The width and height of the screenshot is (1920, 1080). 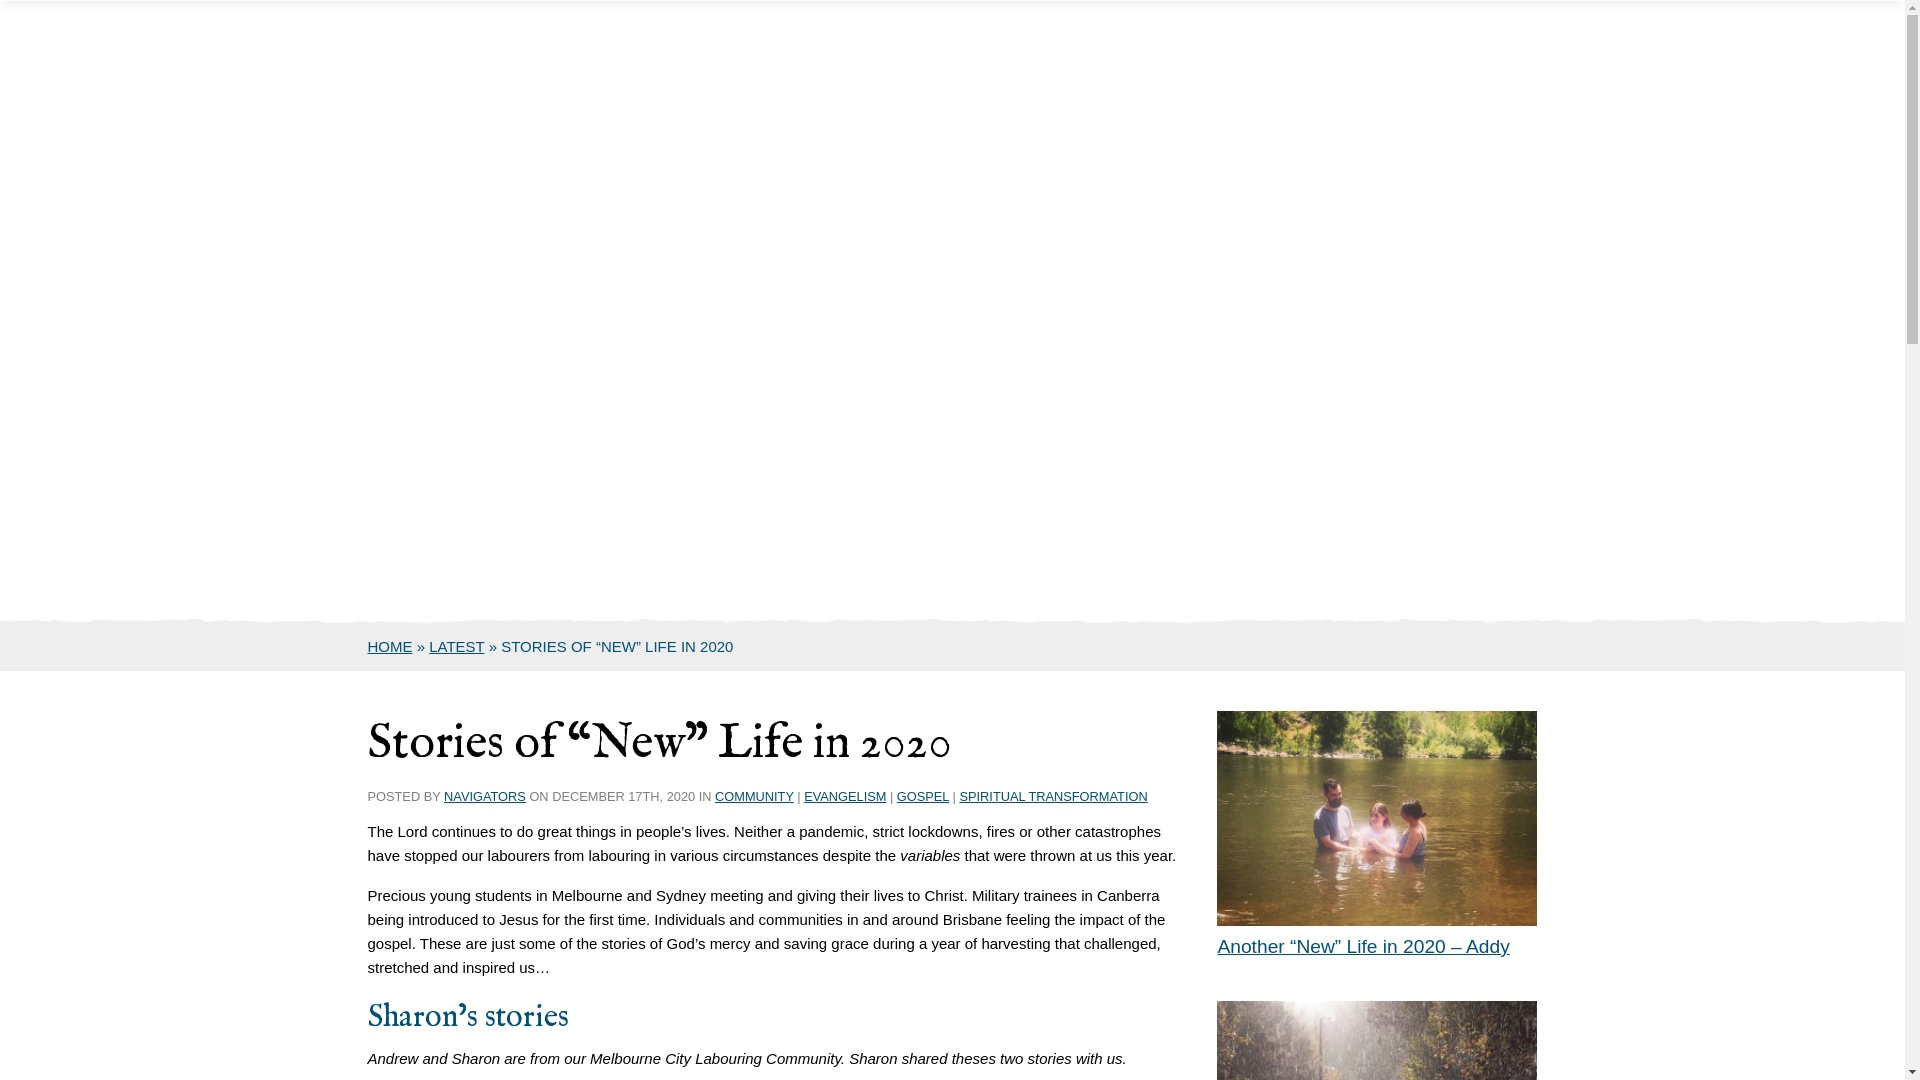 What do you see at coordinates (1053, 796) in the screenshot?
I see `SPIRITUAL TRANSFORMATION` at bounding box center [1053, 796].